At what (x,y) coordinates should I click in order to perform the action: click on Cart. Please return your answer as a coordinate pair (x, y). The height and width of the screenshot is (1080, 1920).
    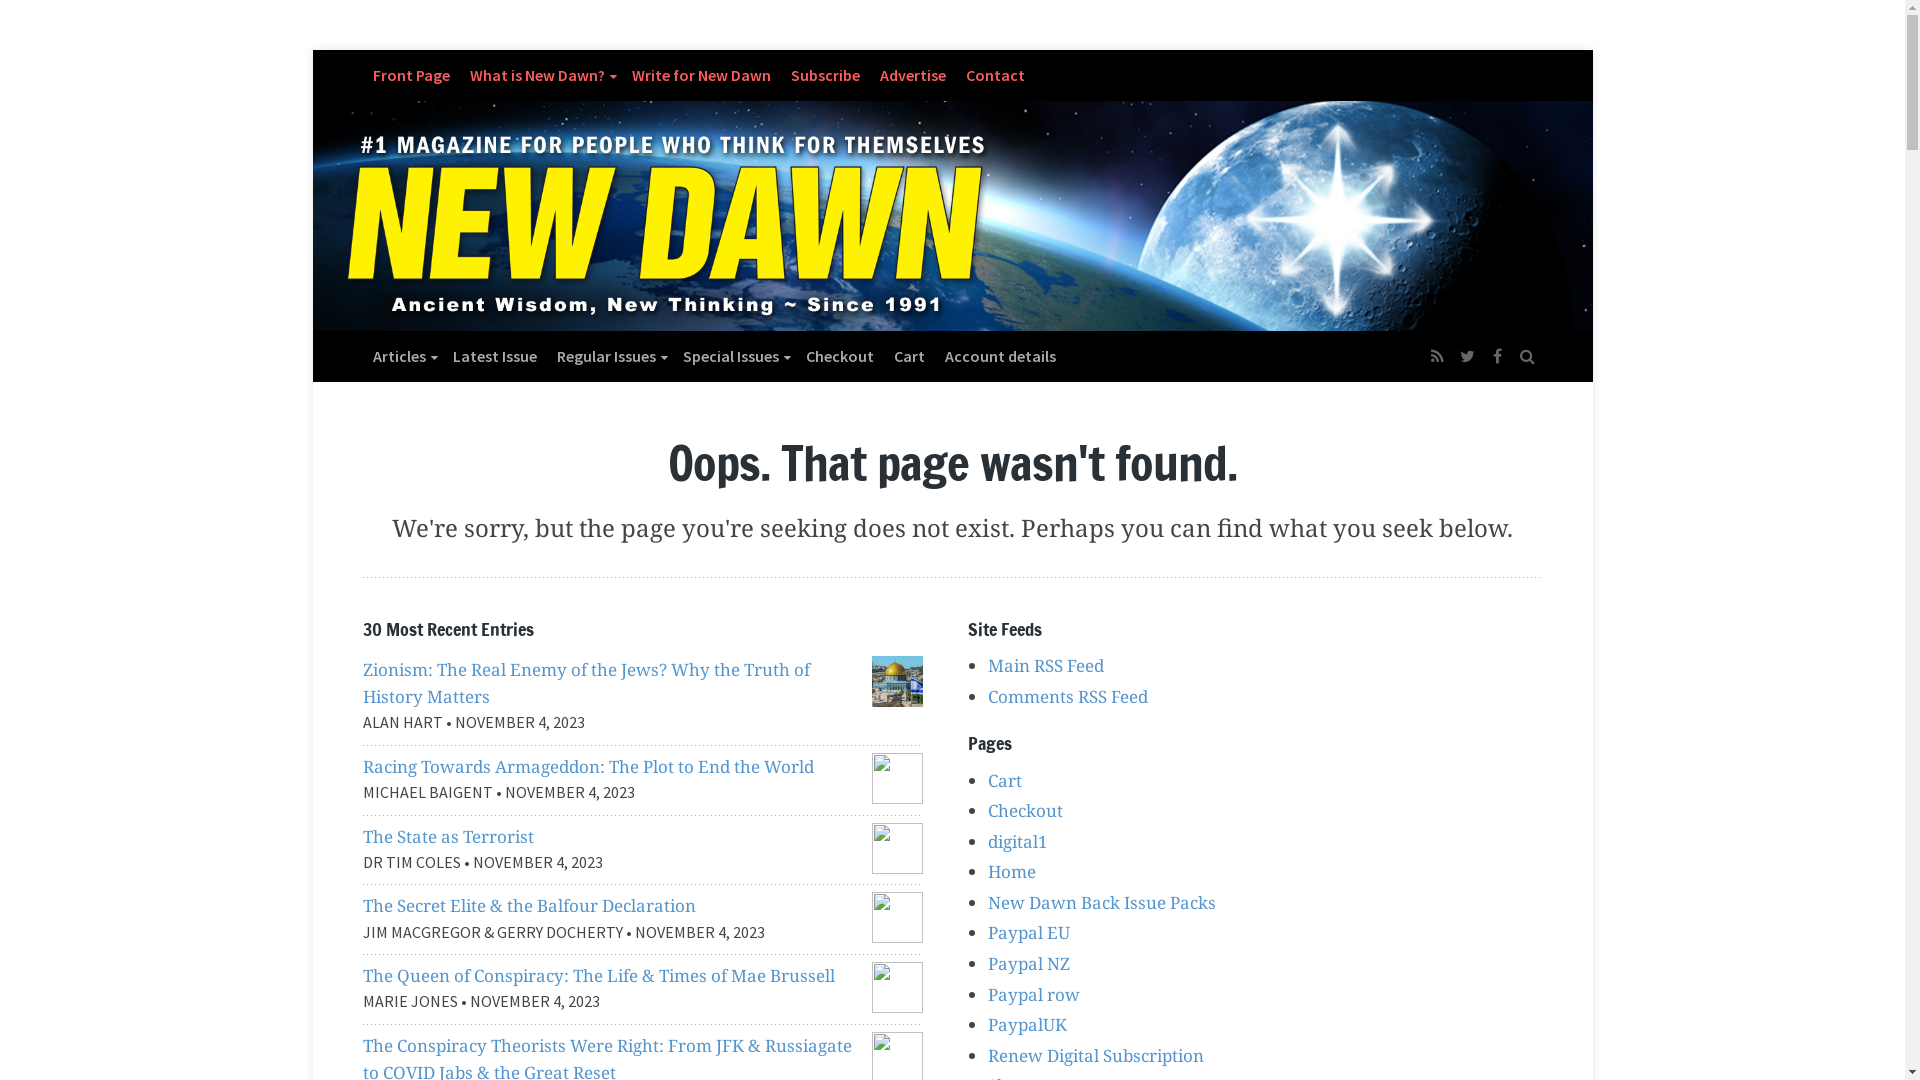
    Looking at the image, I should click on (910, 356).